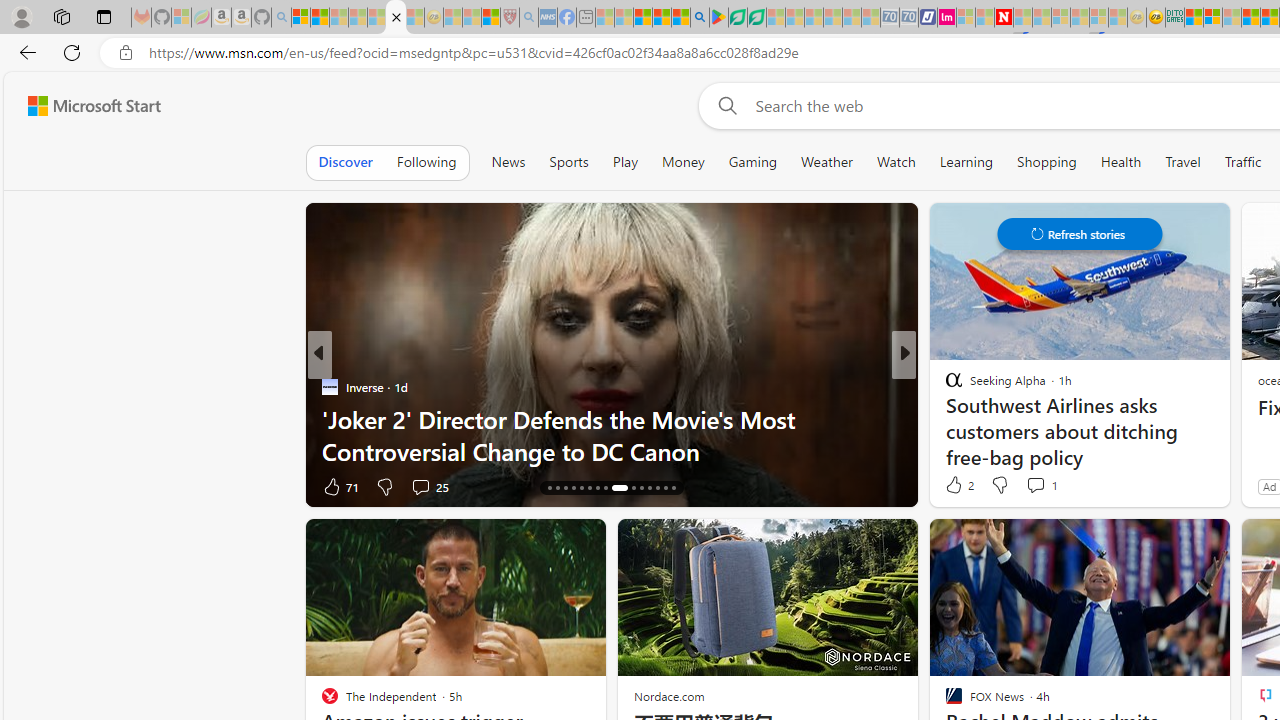 The width and height of the screenshot is (1280, 720). I want to click on Terms of Use Agreement, so click(738, 18).